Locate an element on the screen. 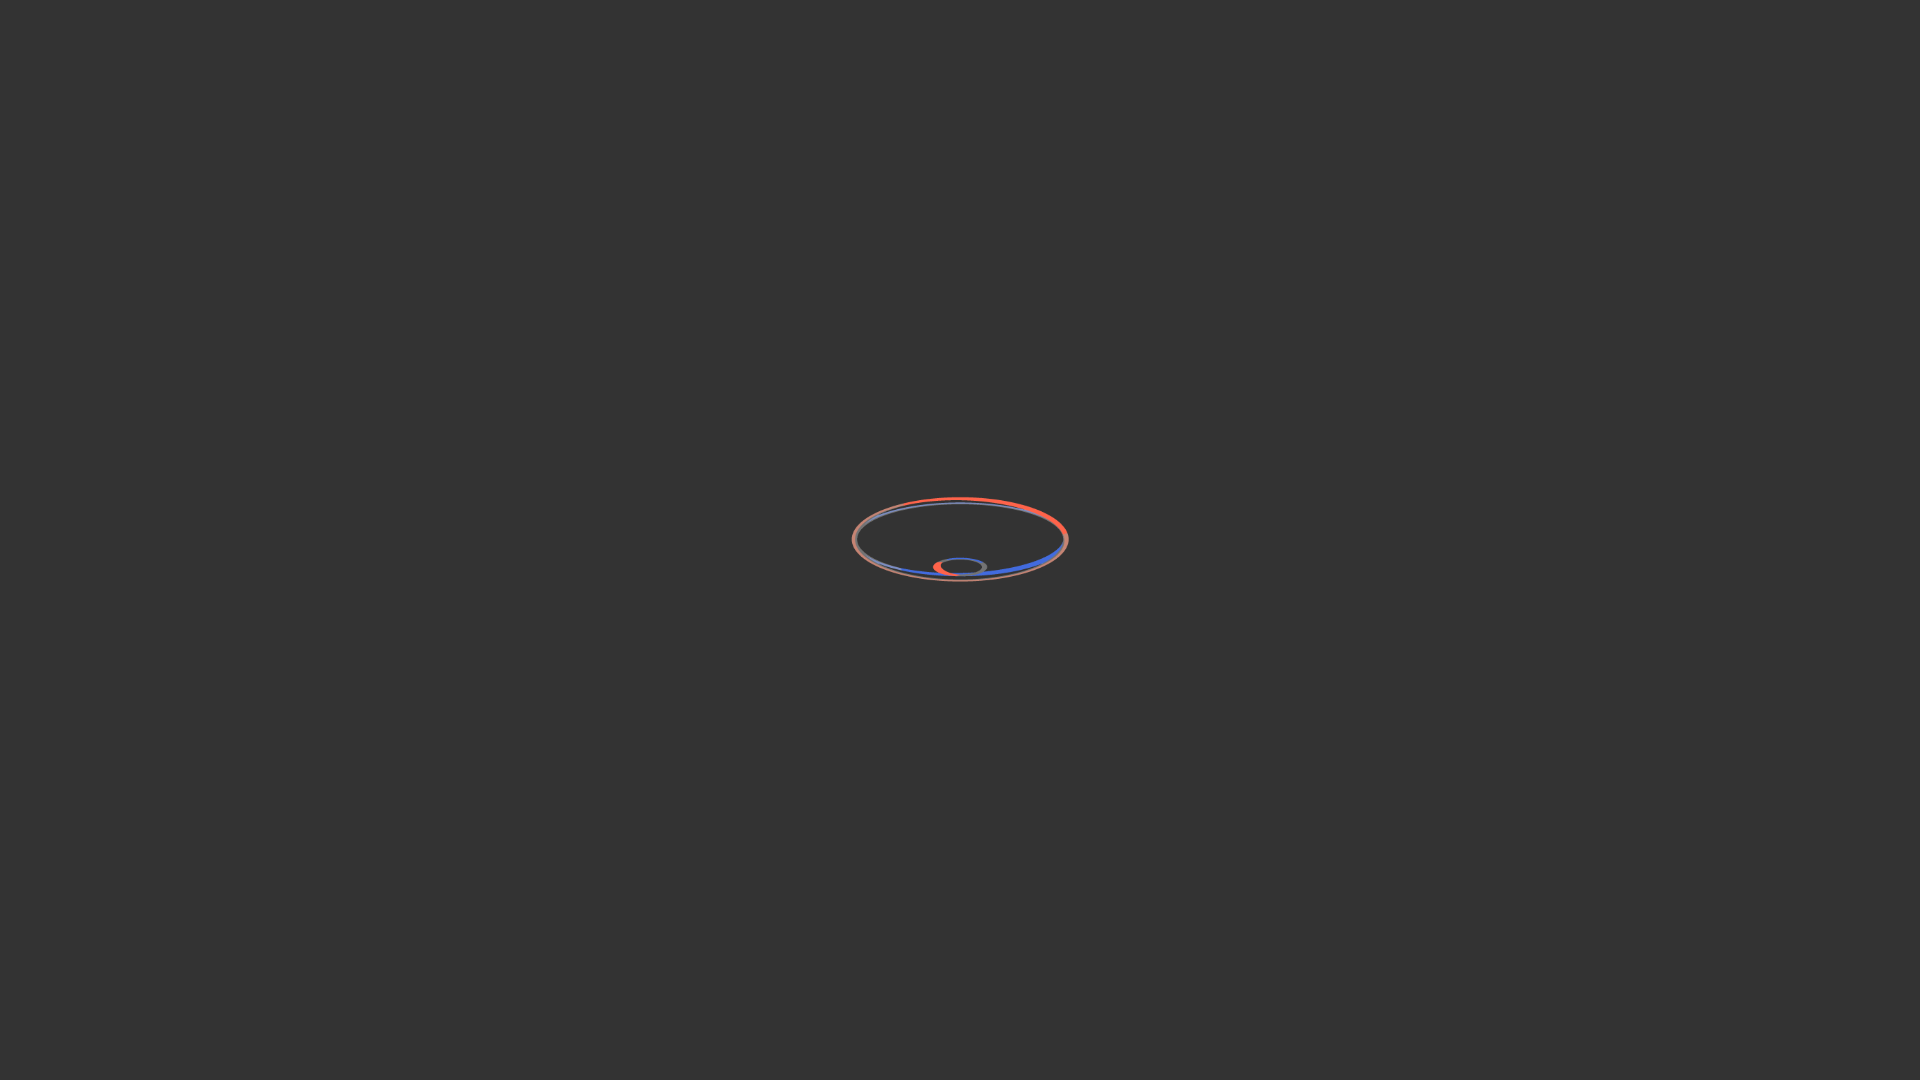  REC Home is located at coordinates (454, 143).